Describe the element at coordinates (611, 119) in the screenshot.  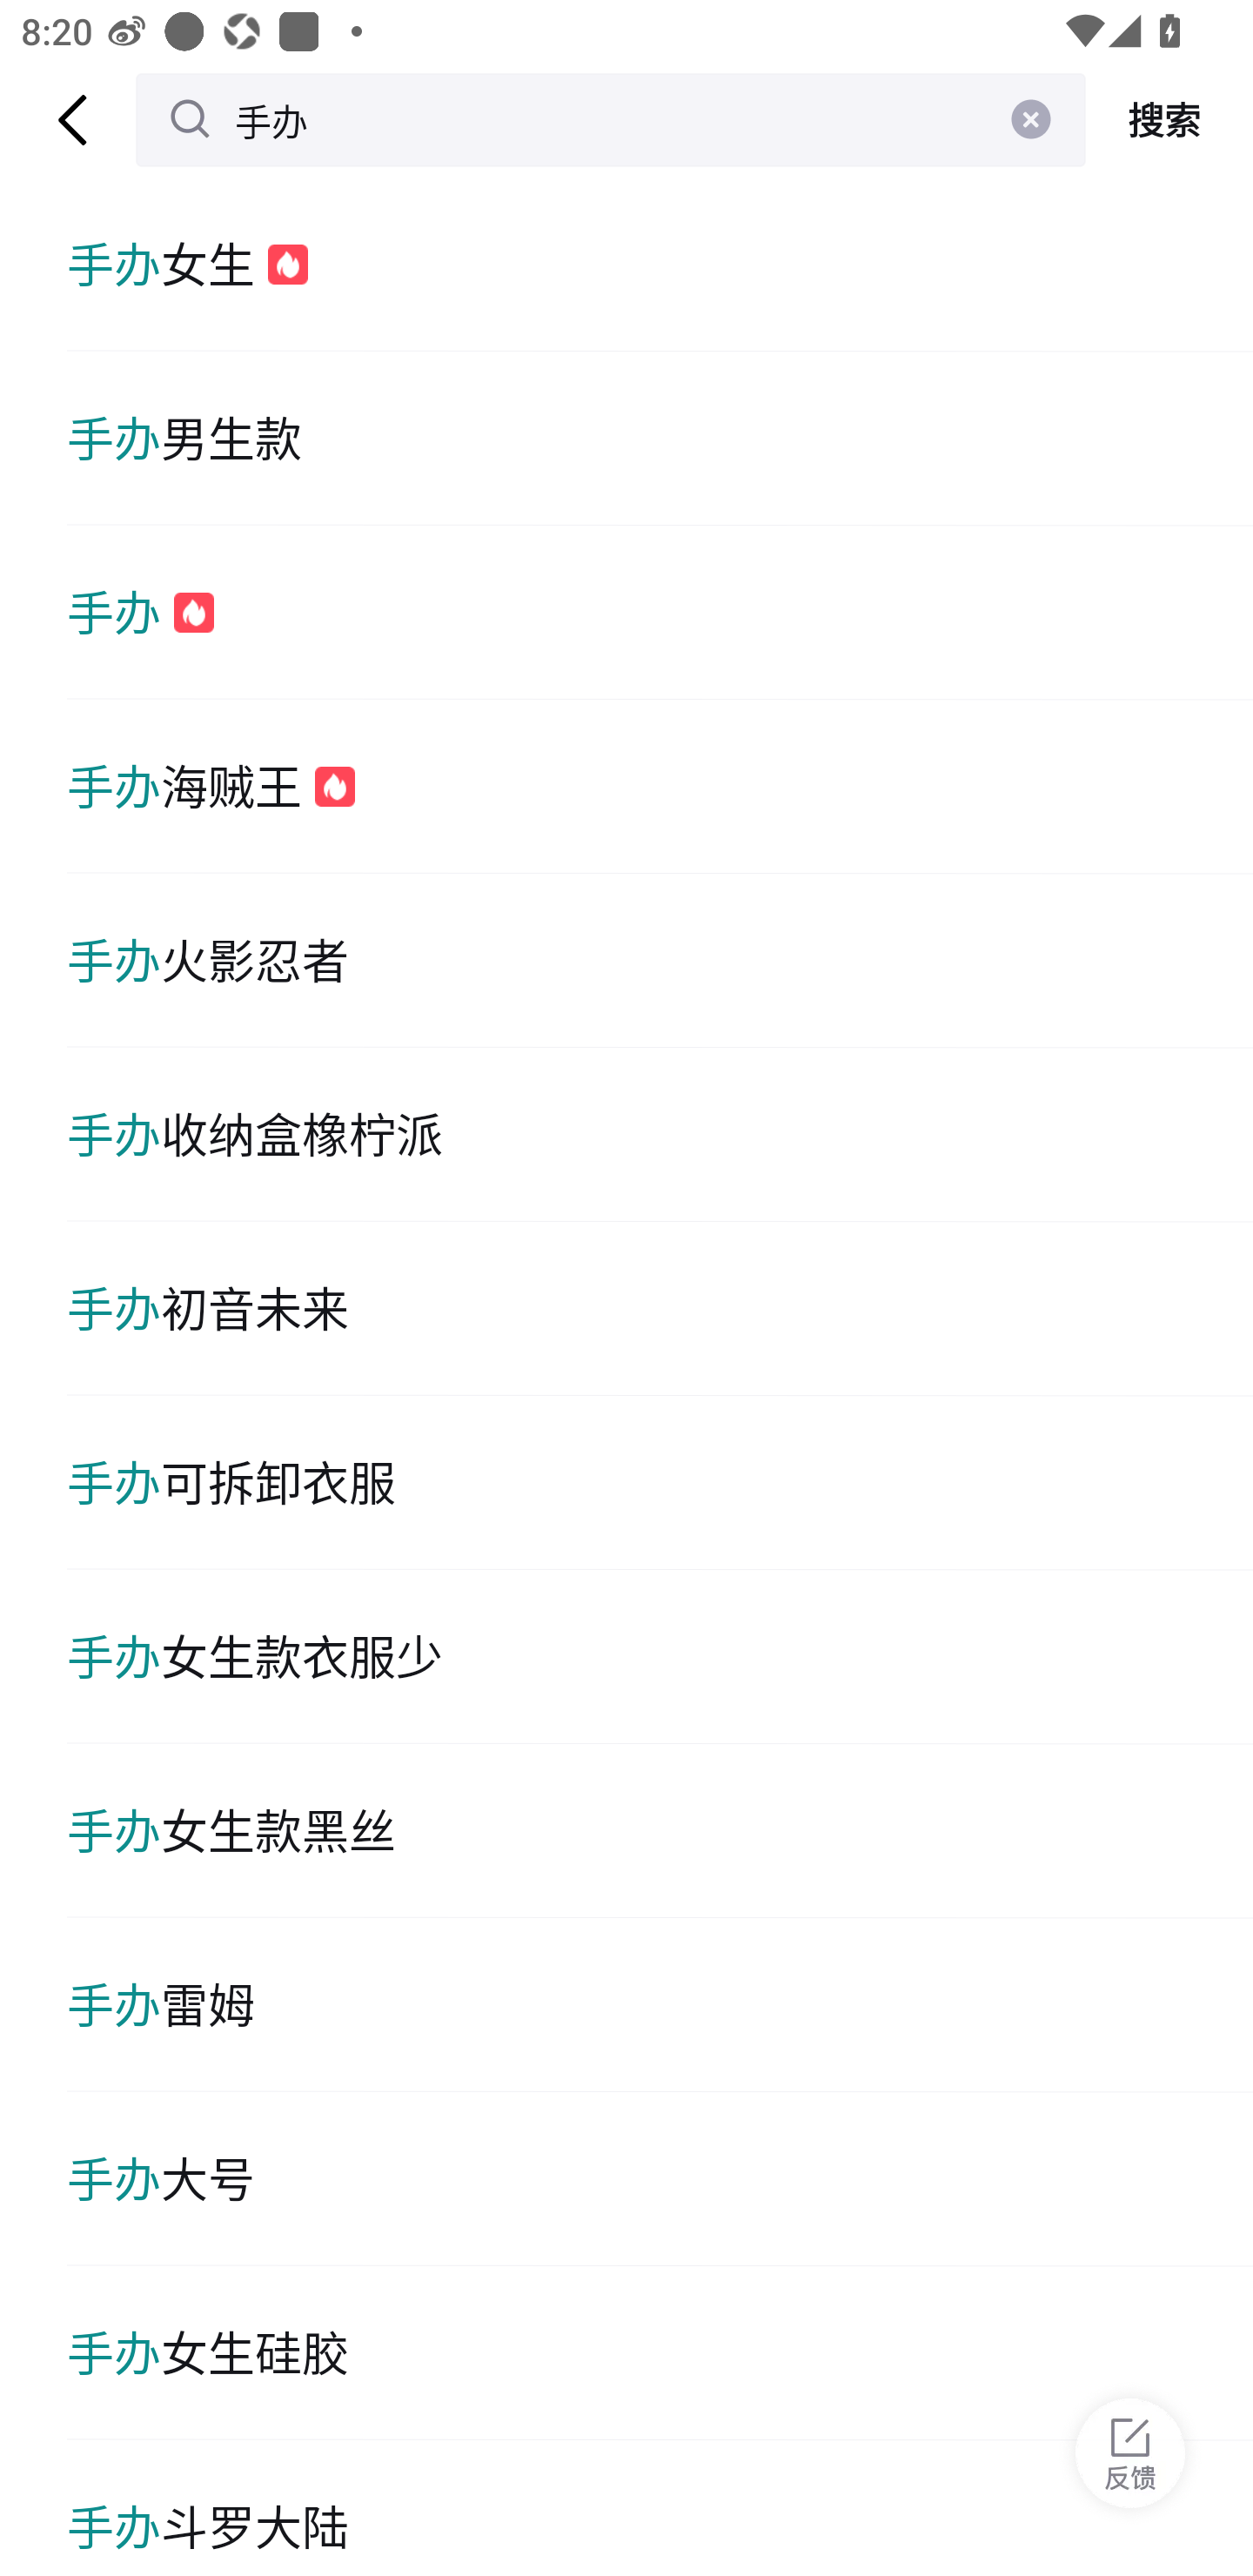
I see `手办` at that location.